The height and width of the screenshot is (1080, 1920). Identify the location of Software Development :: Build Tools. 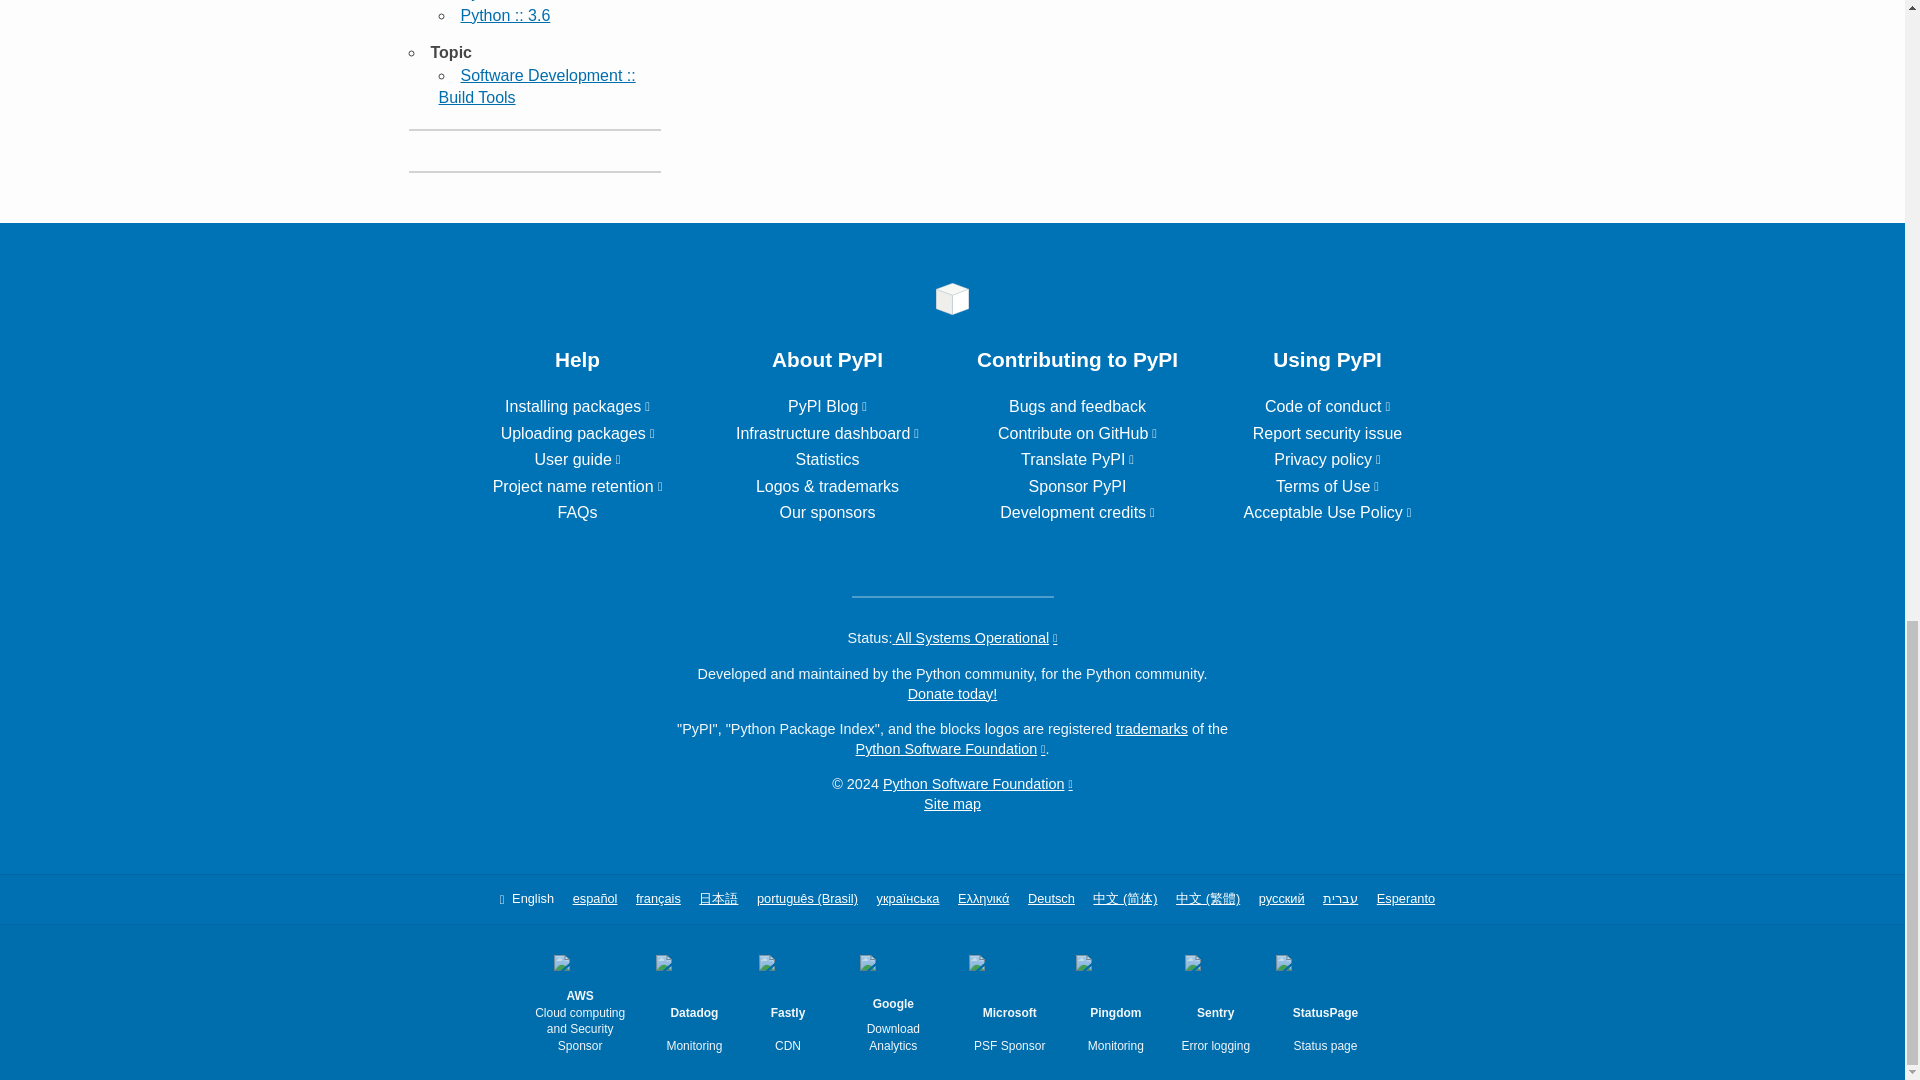
(536, 86).